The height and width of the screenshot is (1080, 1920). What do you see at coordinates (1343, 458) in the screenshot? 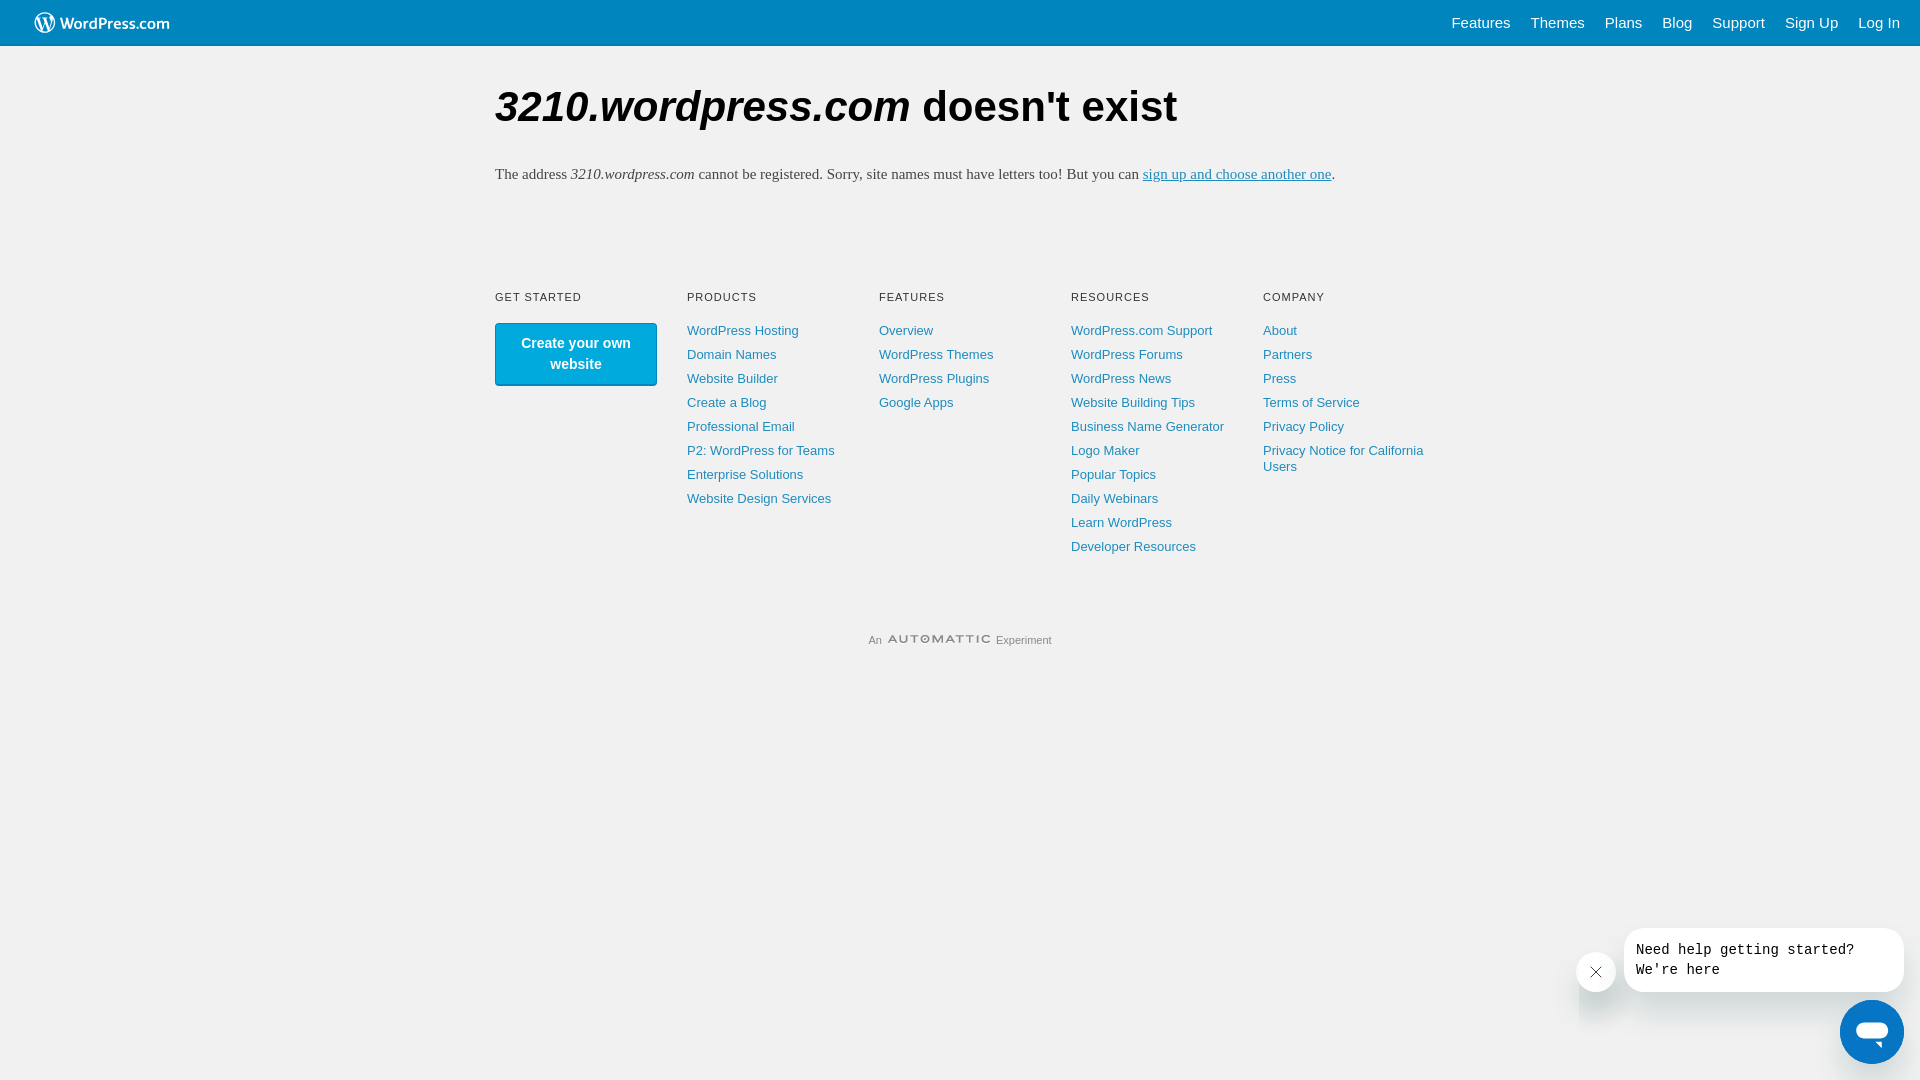
I see `Privacy Notice for California Users` at bounding box center [1343, 458].